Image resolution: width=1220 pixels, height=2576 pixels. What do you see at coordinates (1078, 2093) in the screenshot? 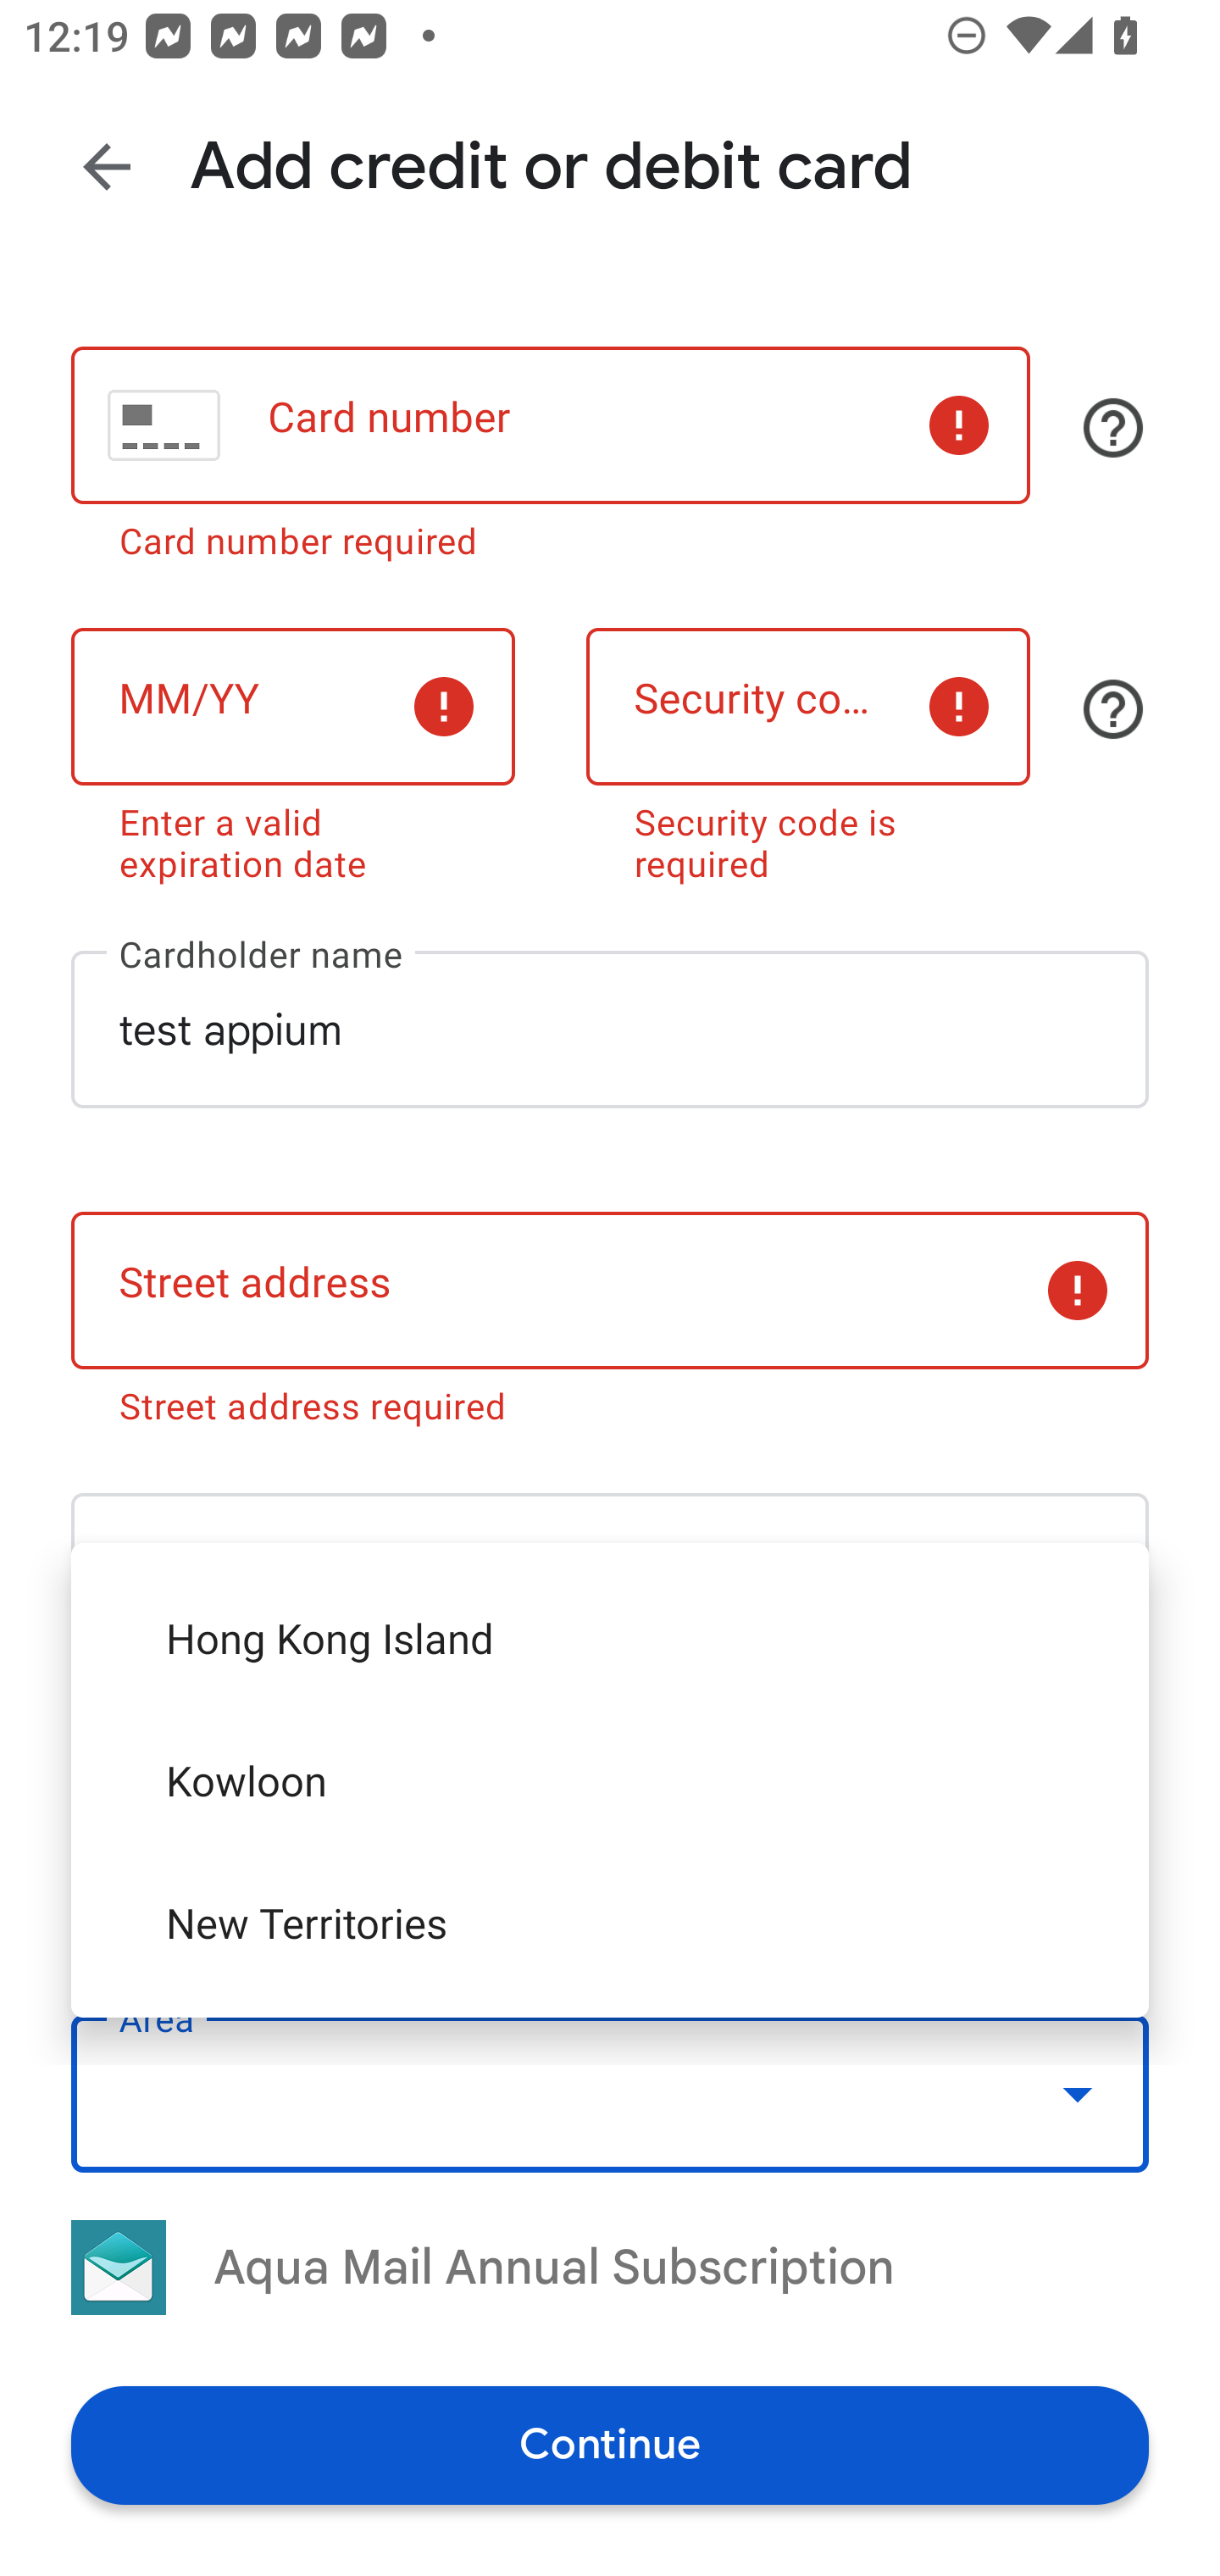
I see `Show dropdown menu` at bounding box center [1078, 2093].